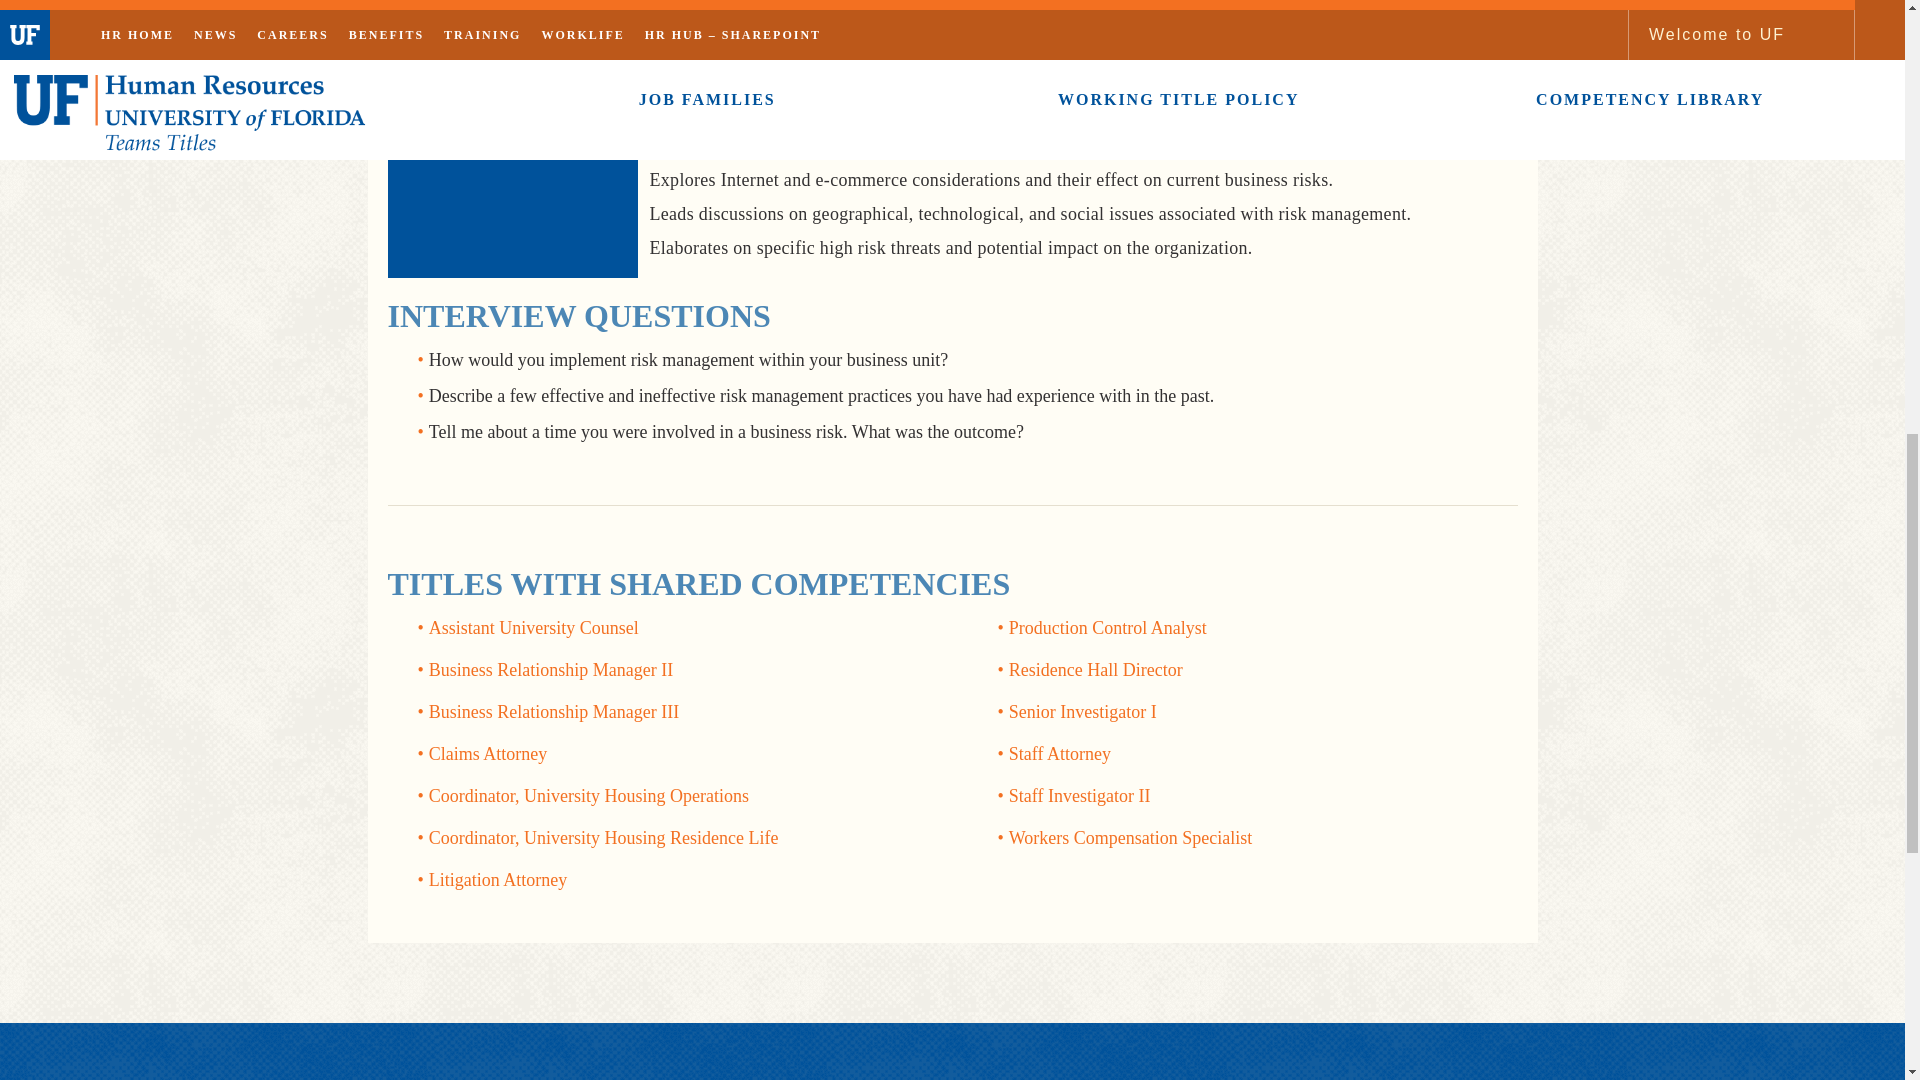 The image size is (1920, 1080). Describe the element at coordinates (1096, 670) in the screenshot. I see `Residence Hall Director` at that location.